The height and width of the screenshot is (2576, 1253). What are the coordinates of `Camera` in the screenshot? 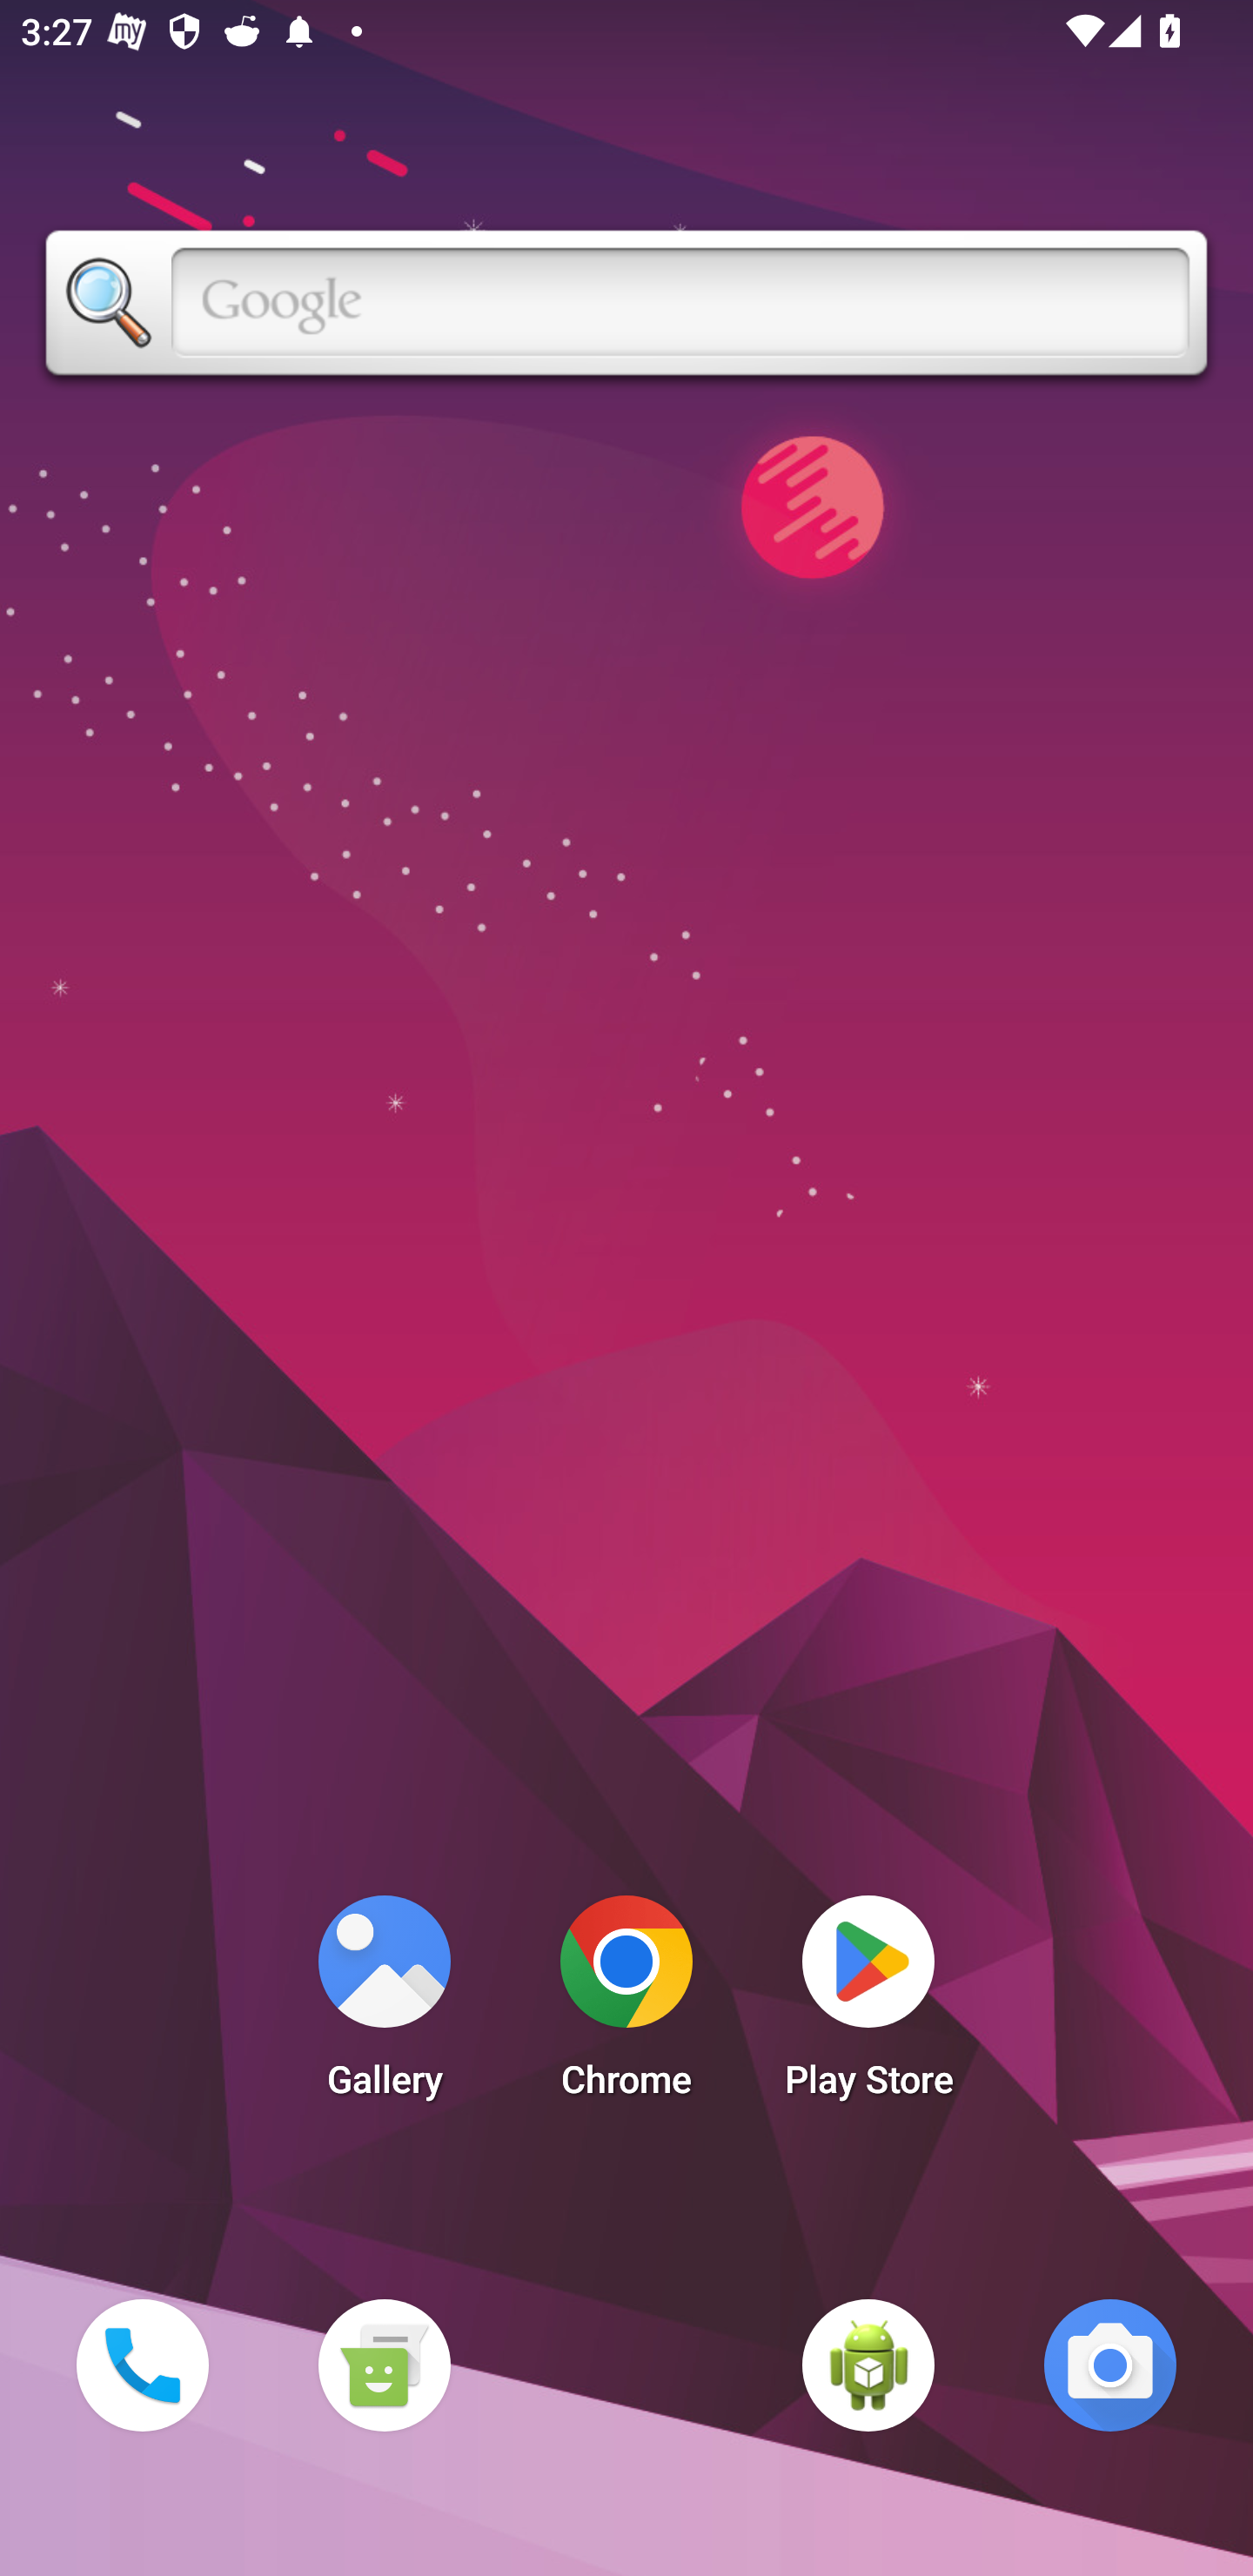 It's located at (1110, 2365).